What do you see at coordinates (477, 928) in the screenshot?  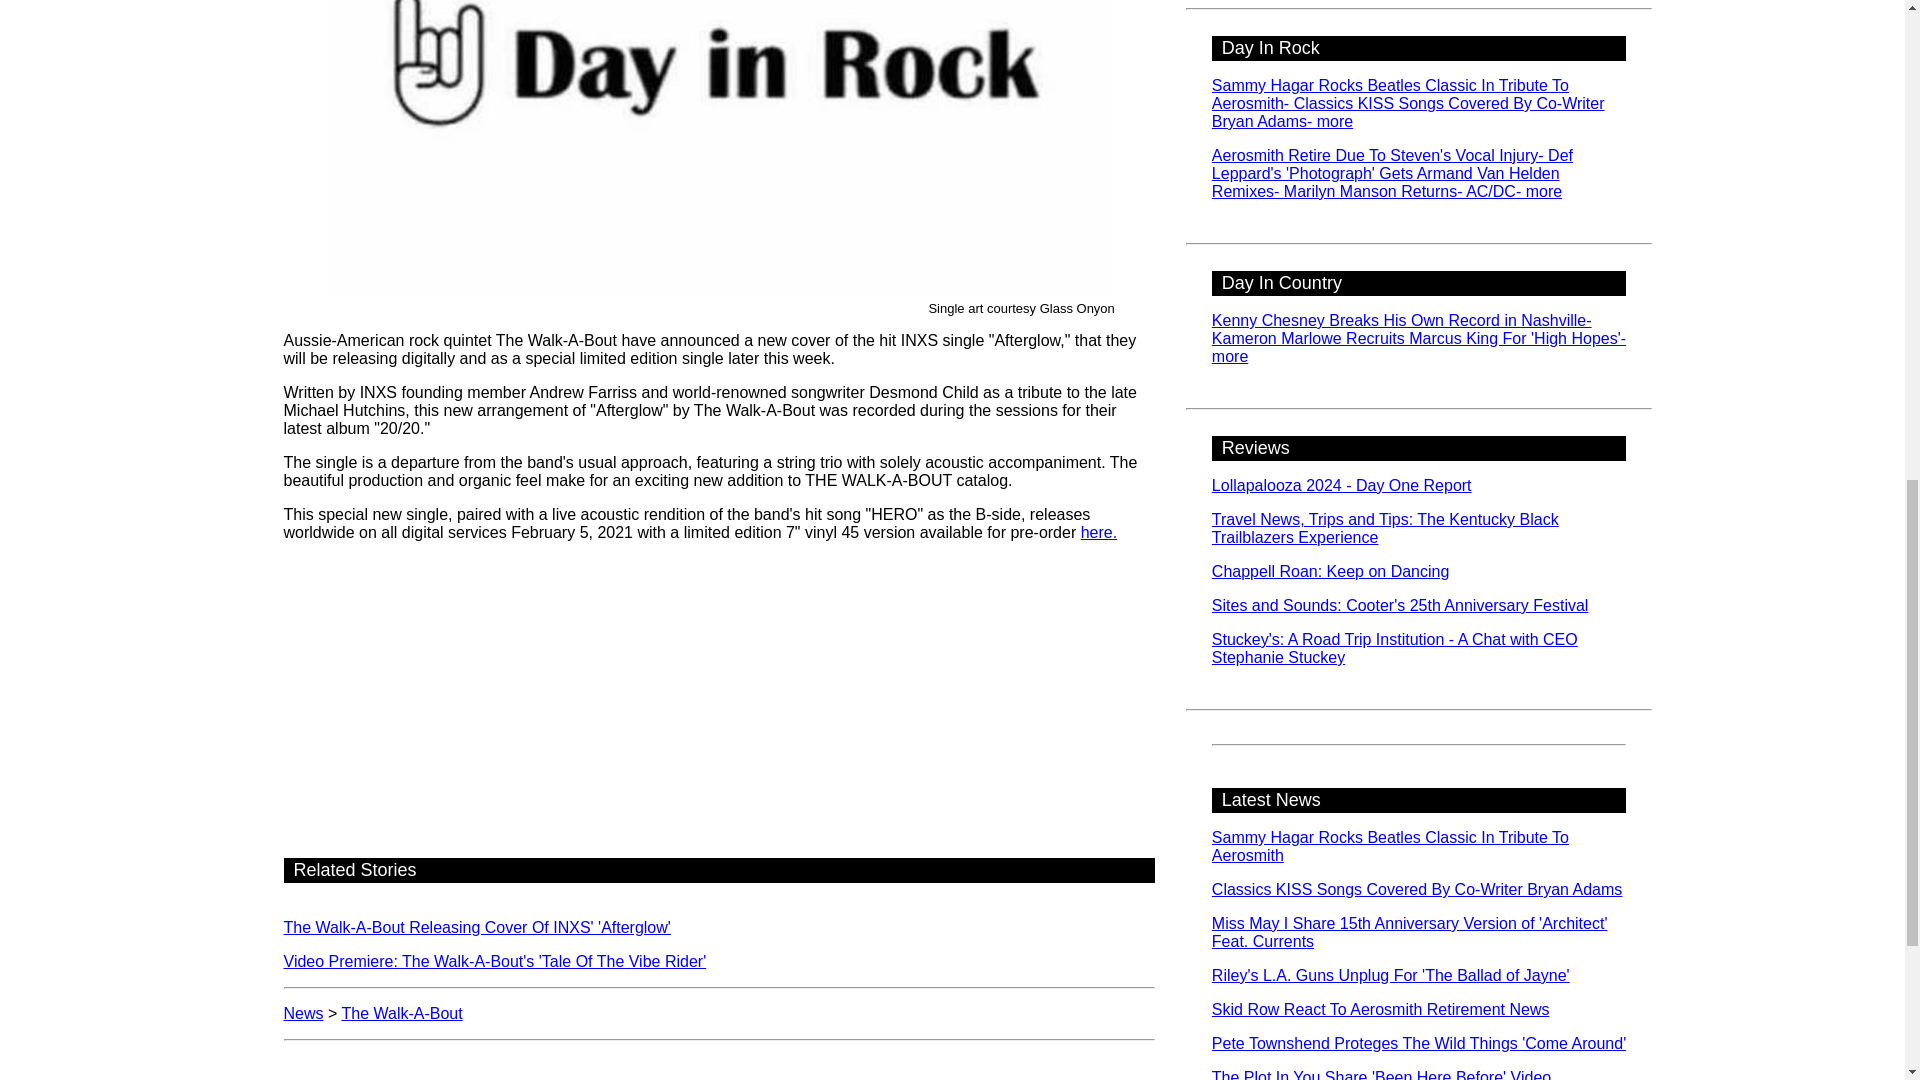 I see `The Walk-A-Bout Releasing Cover Of INXS' 'Afterglow'` at bounding box center [477, 928].